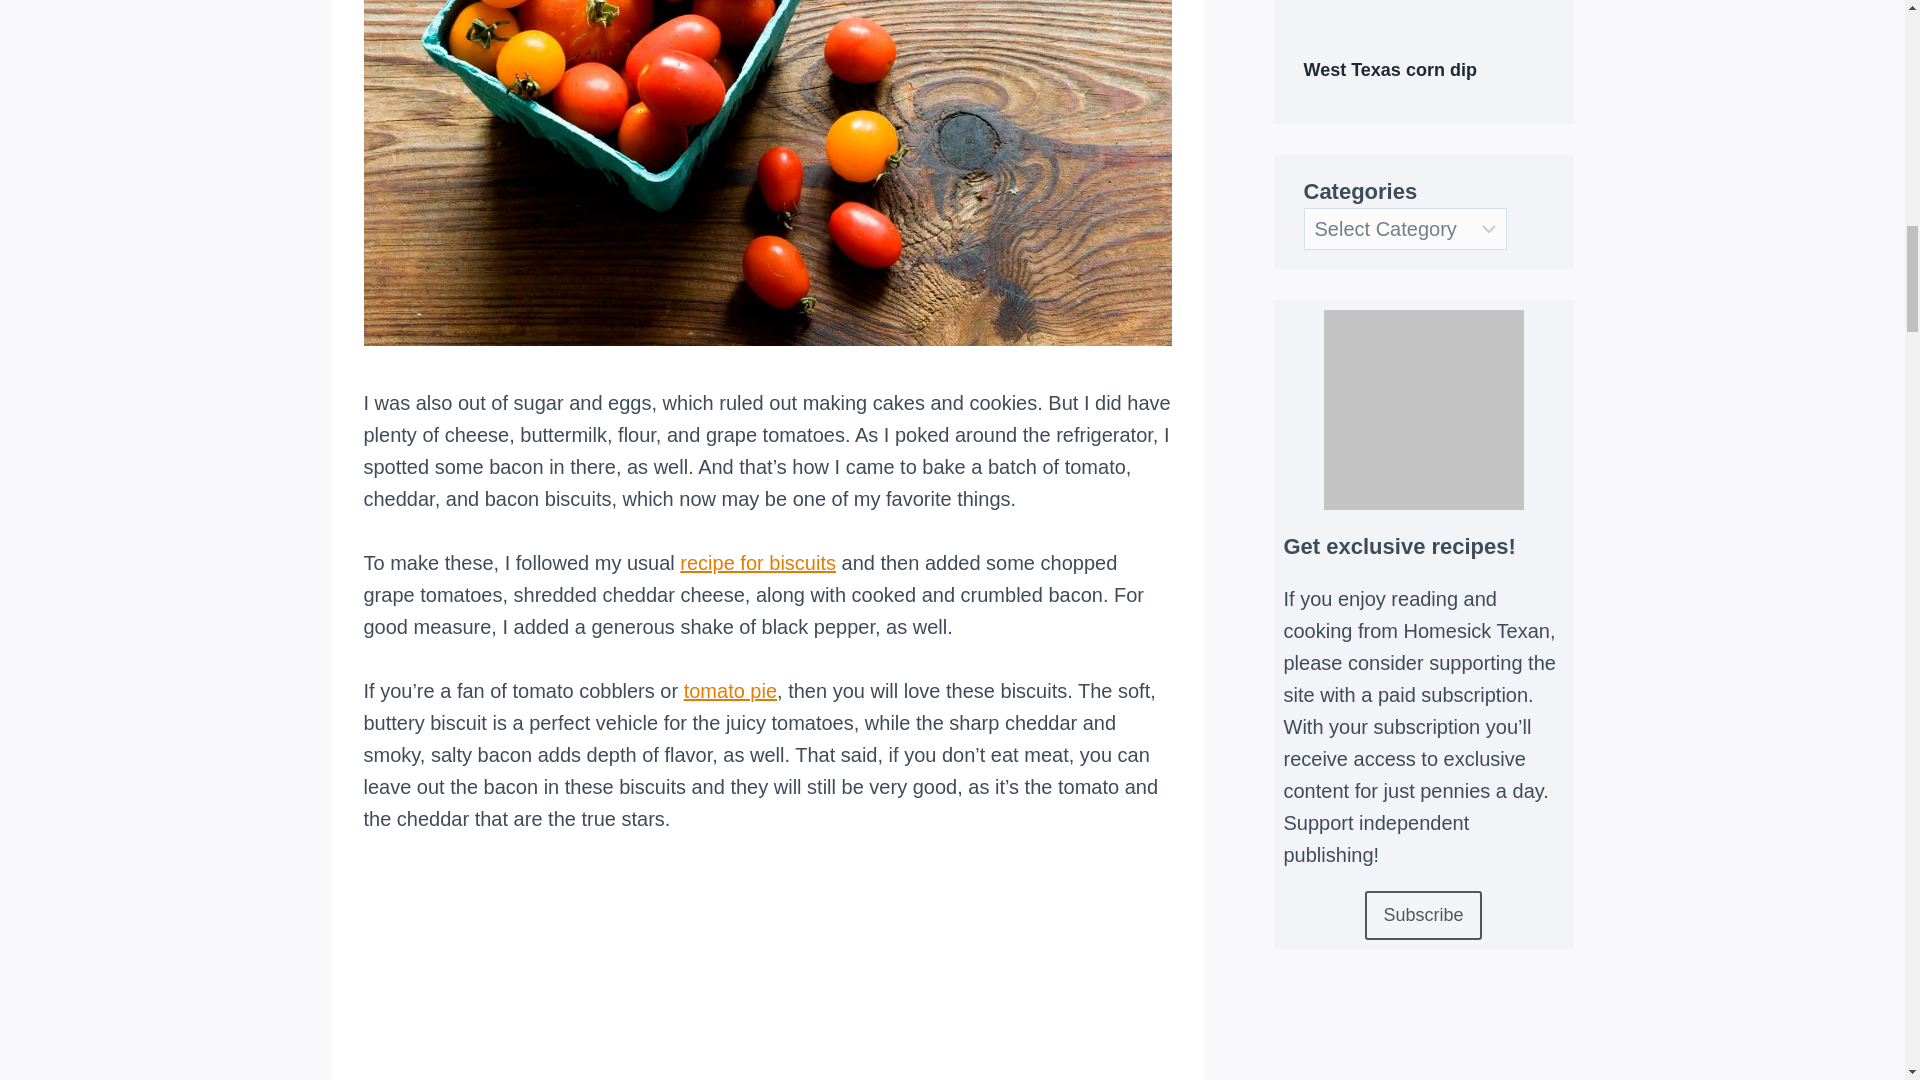 The image size is (1920, 1080). I want to click on recipe for biscuits, so click(757, 562).